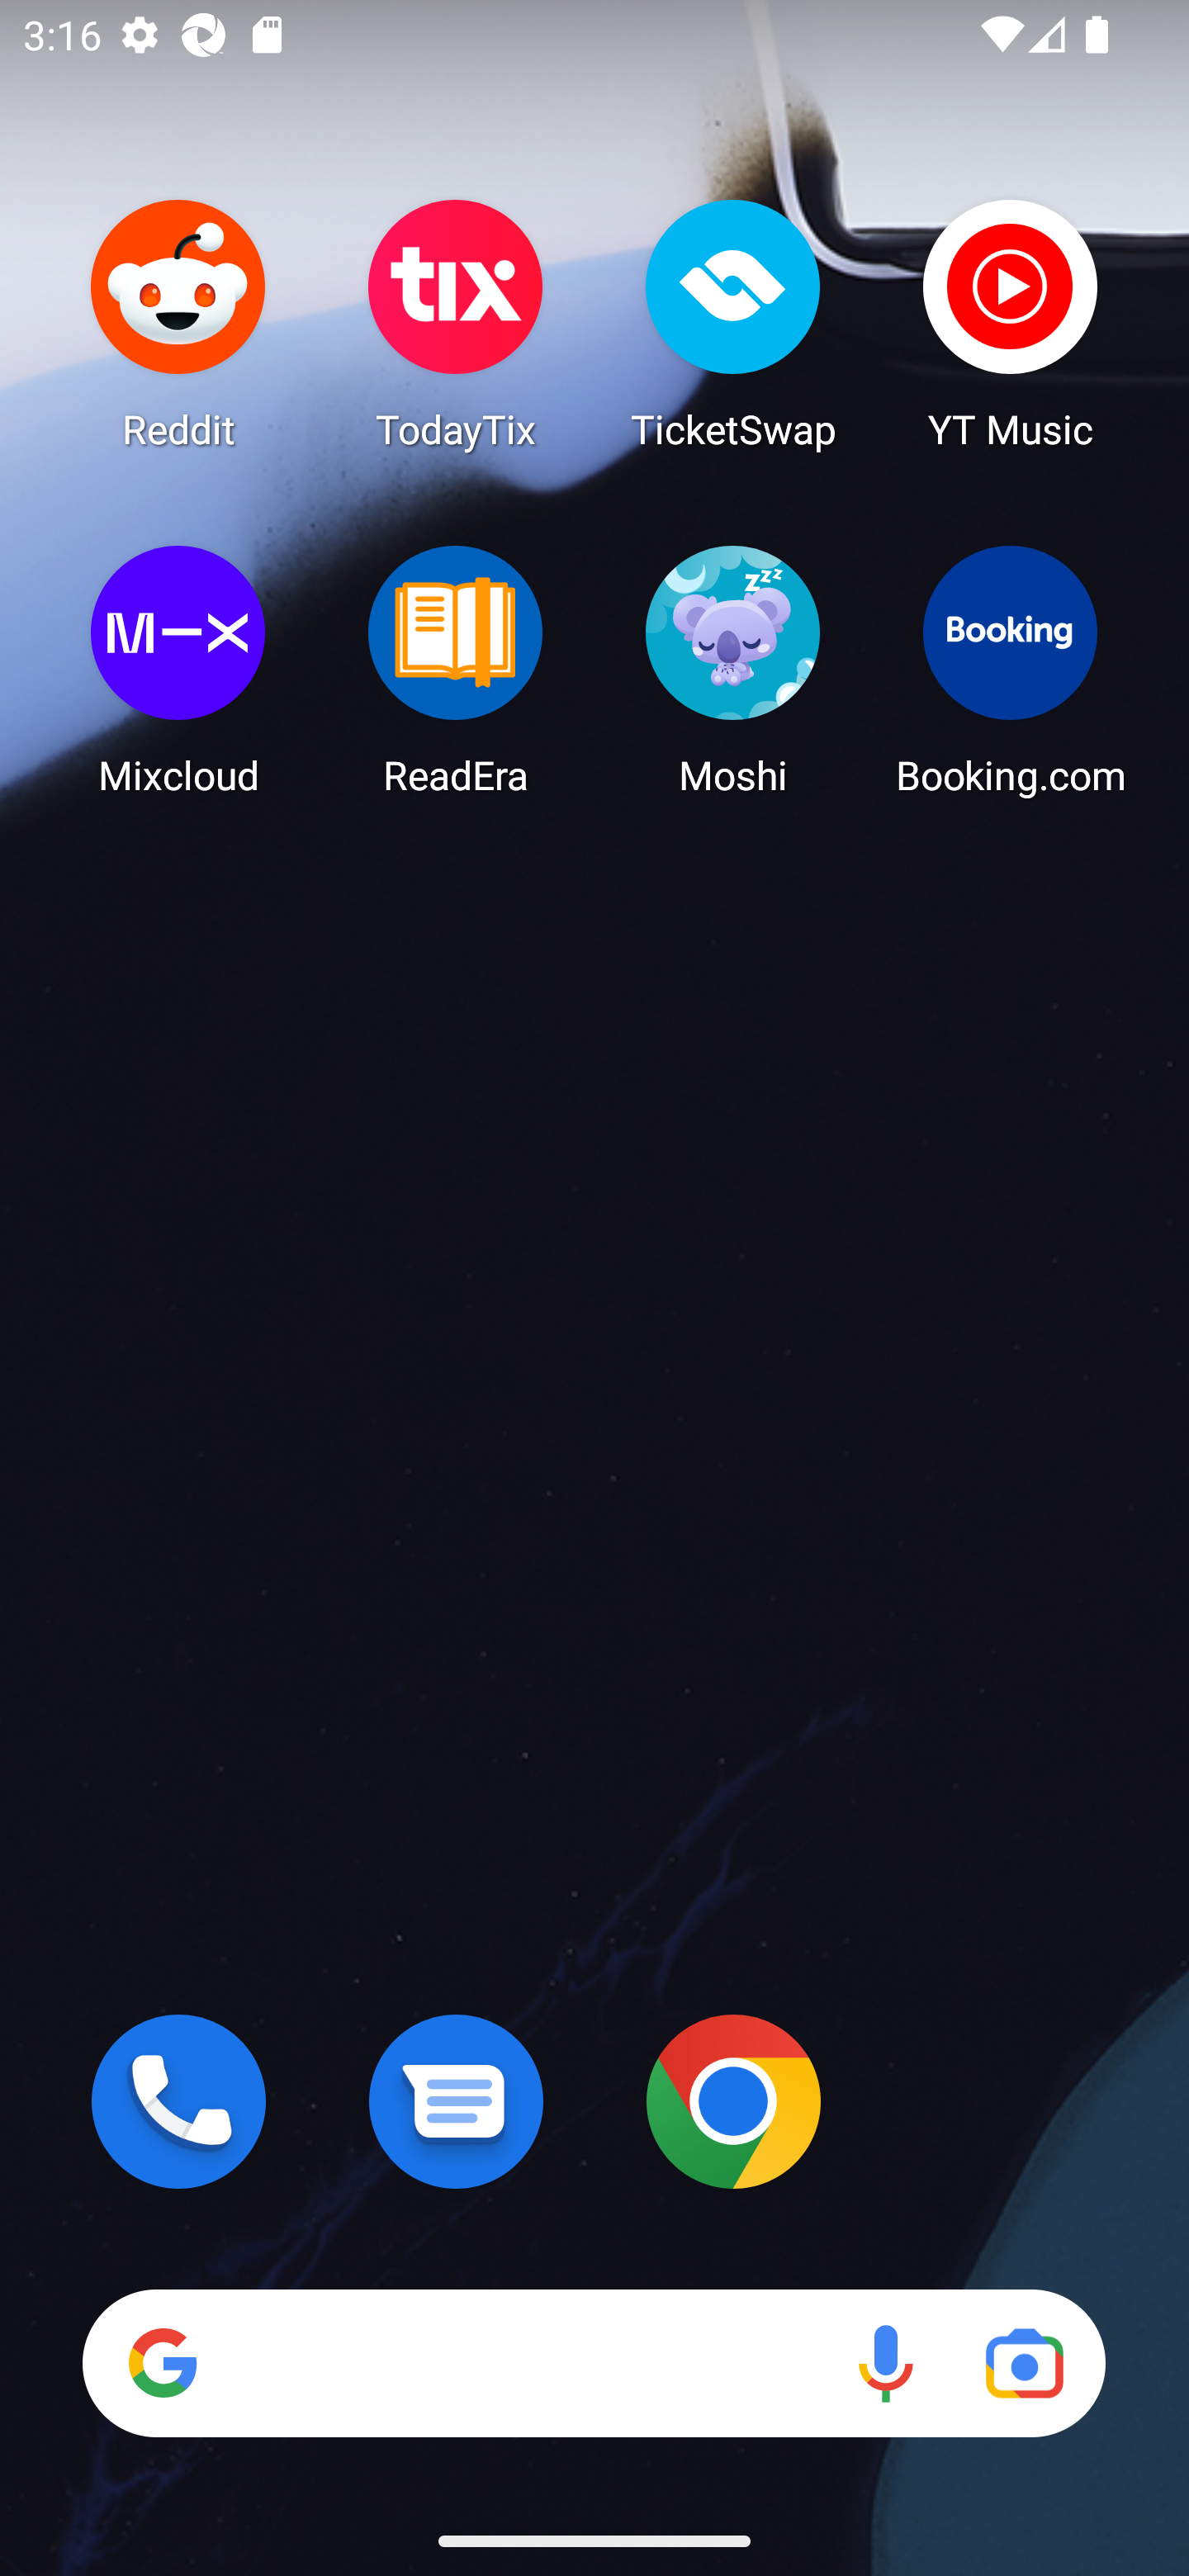 The width and height of the screenshot is (1189, 2576). I want to click on Booking.com, so click(1011, 670).